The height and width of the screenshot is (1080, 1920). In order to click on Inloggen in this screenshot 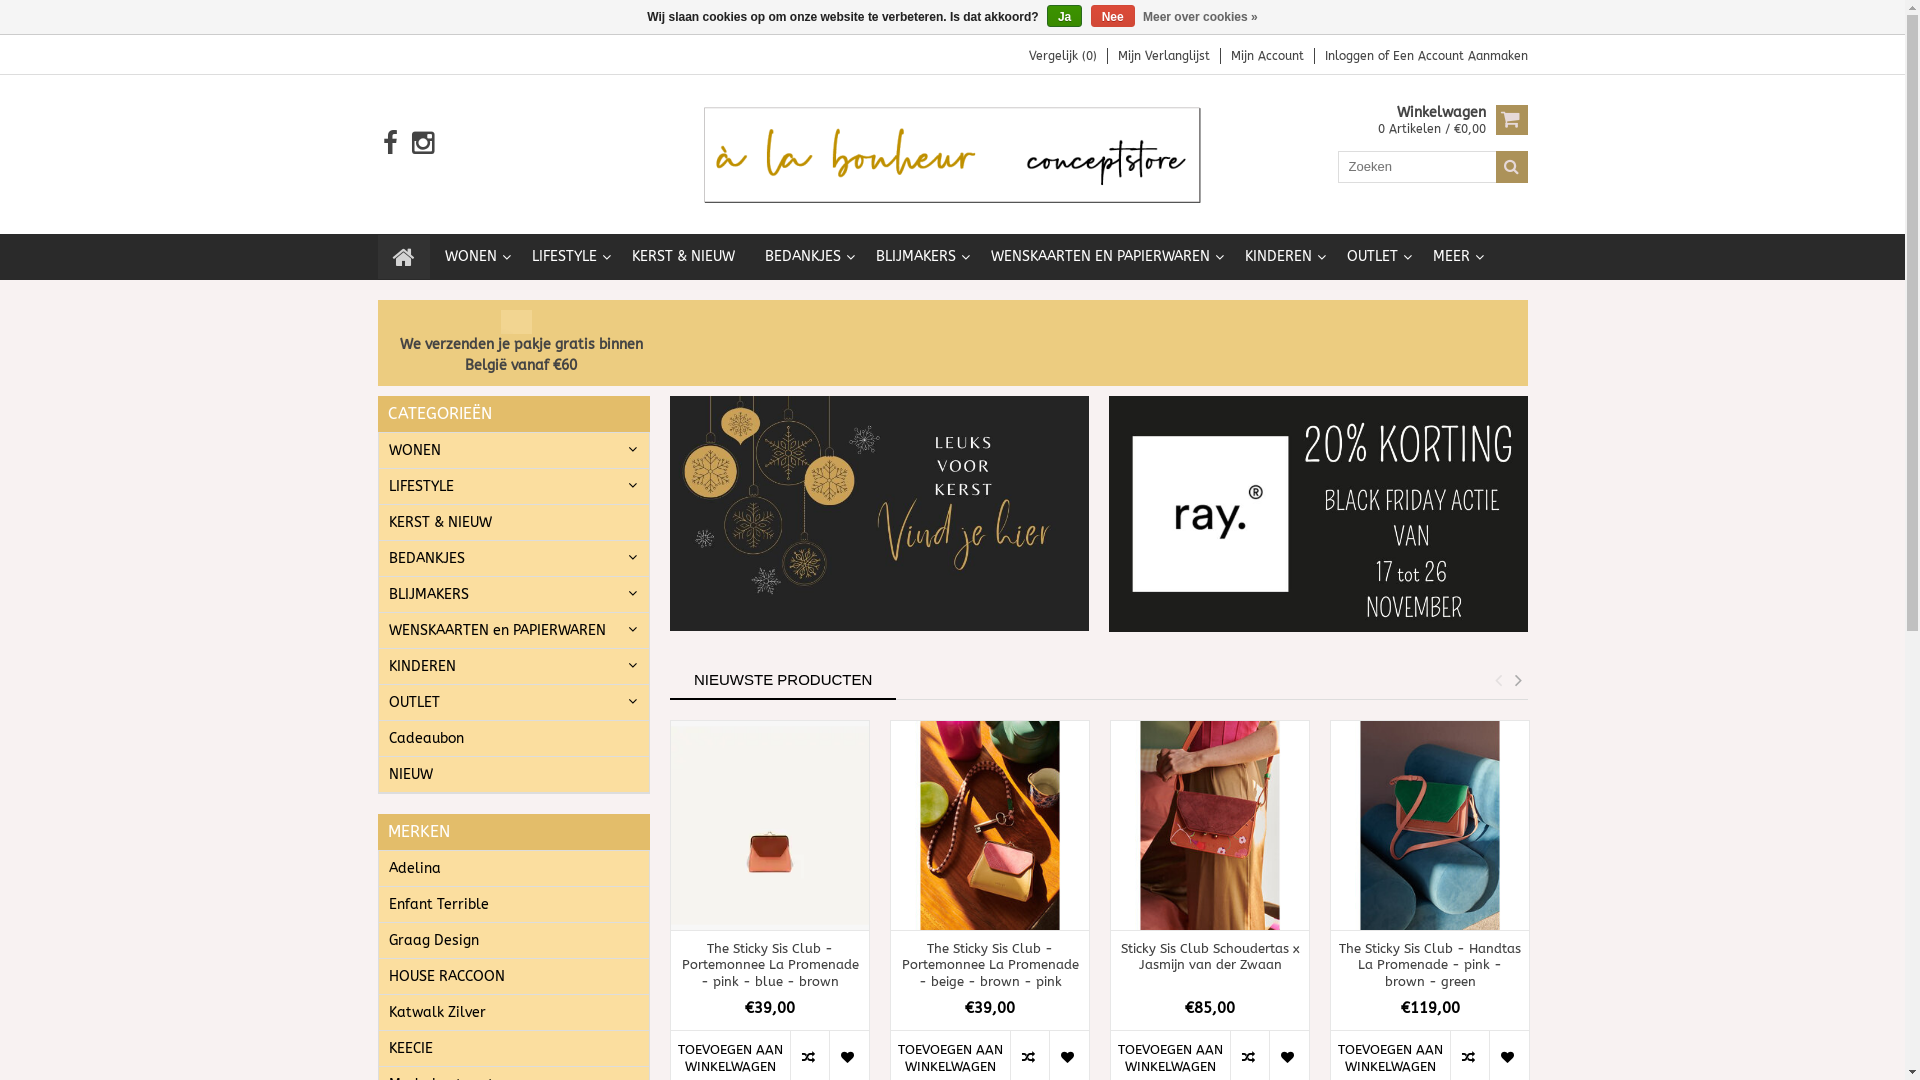, I will do `click(1350, 56)`.